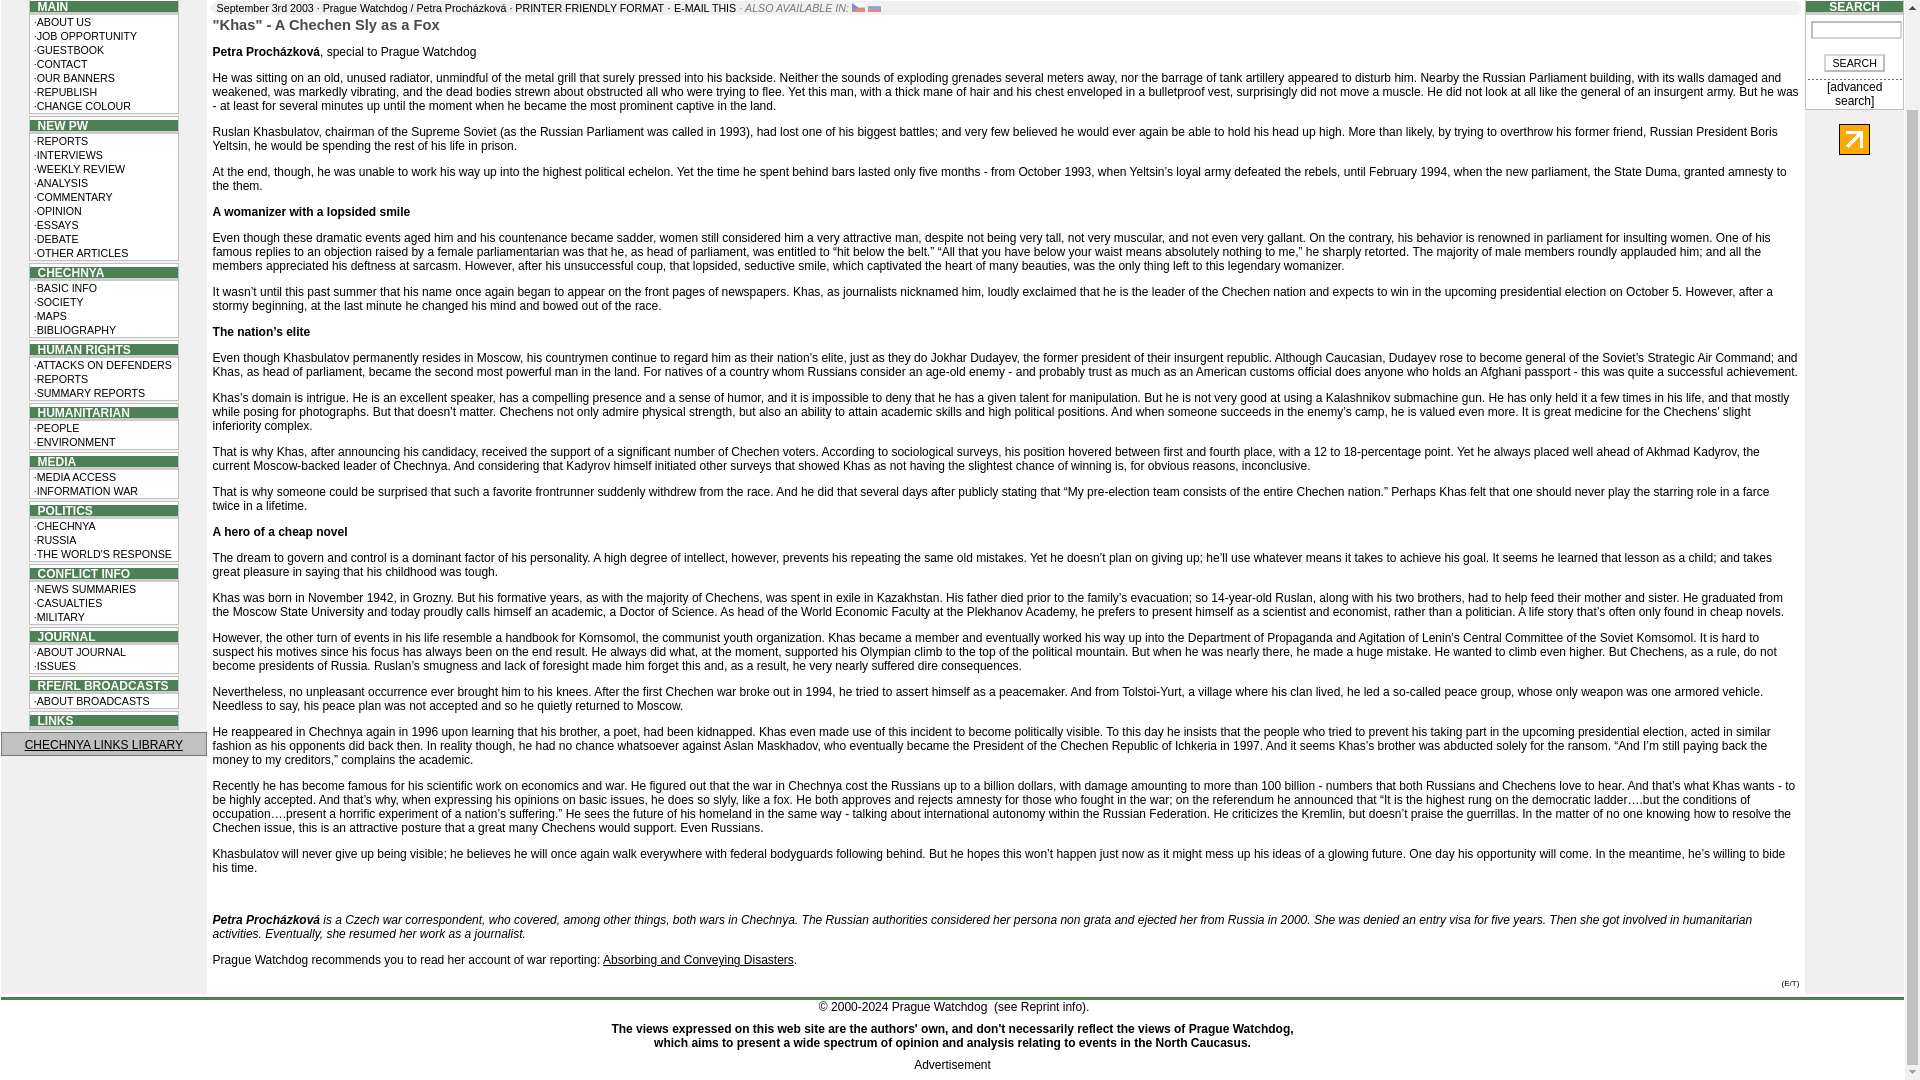  What do you see at coordinates (80, 350) in the screenshot?
I see `  HUMAN RIGHTS` at bounding box center [80, 350].